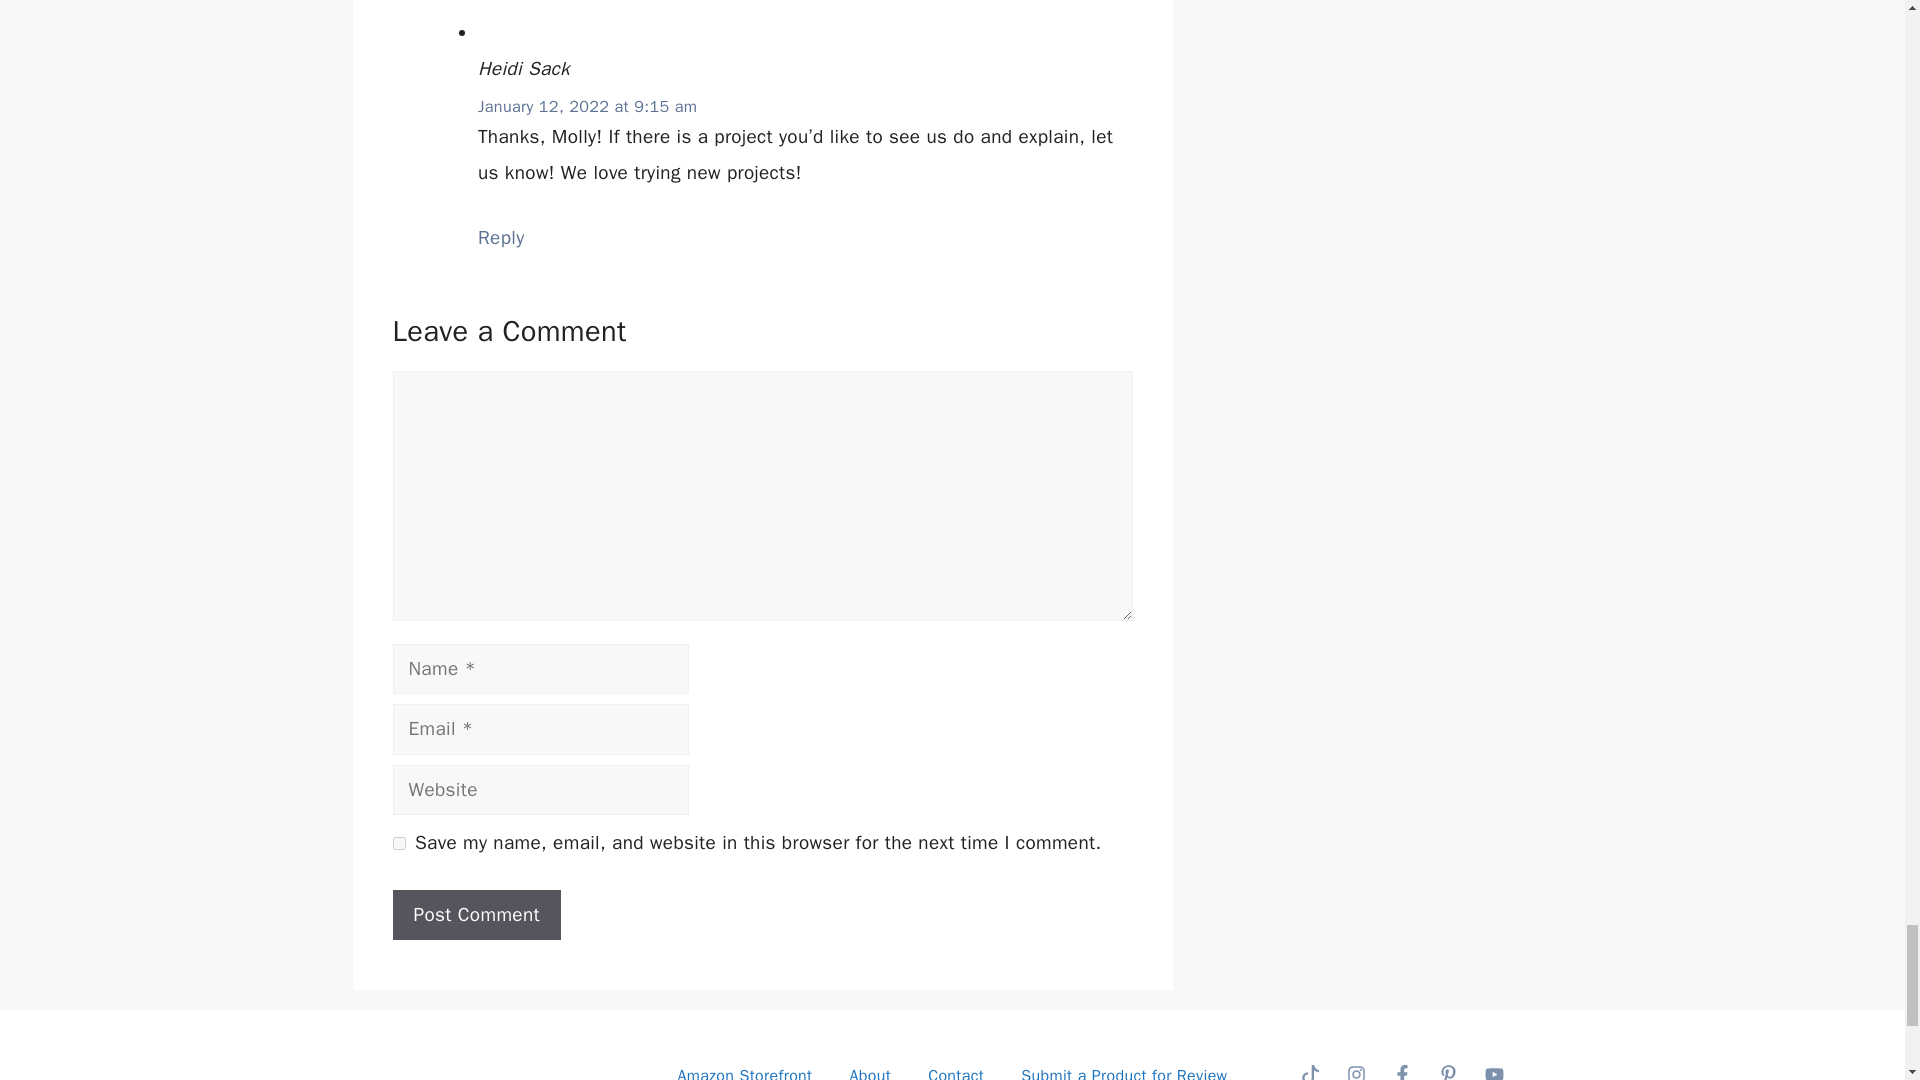  I want to click on yes, so click(398, 843).